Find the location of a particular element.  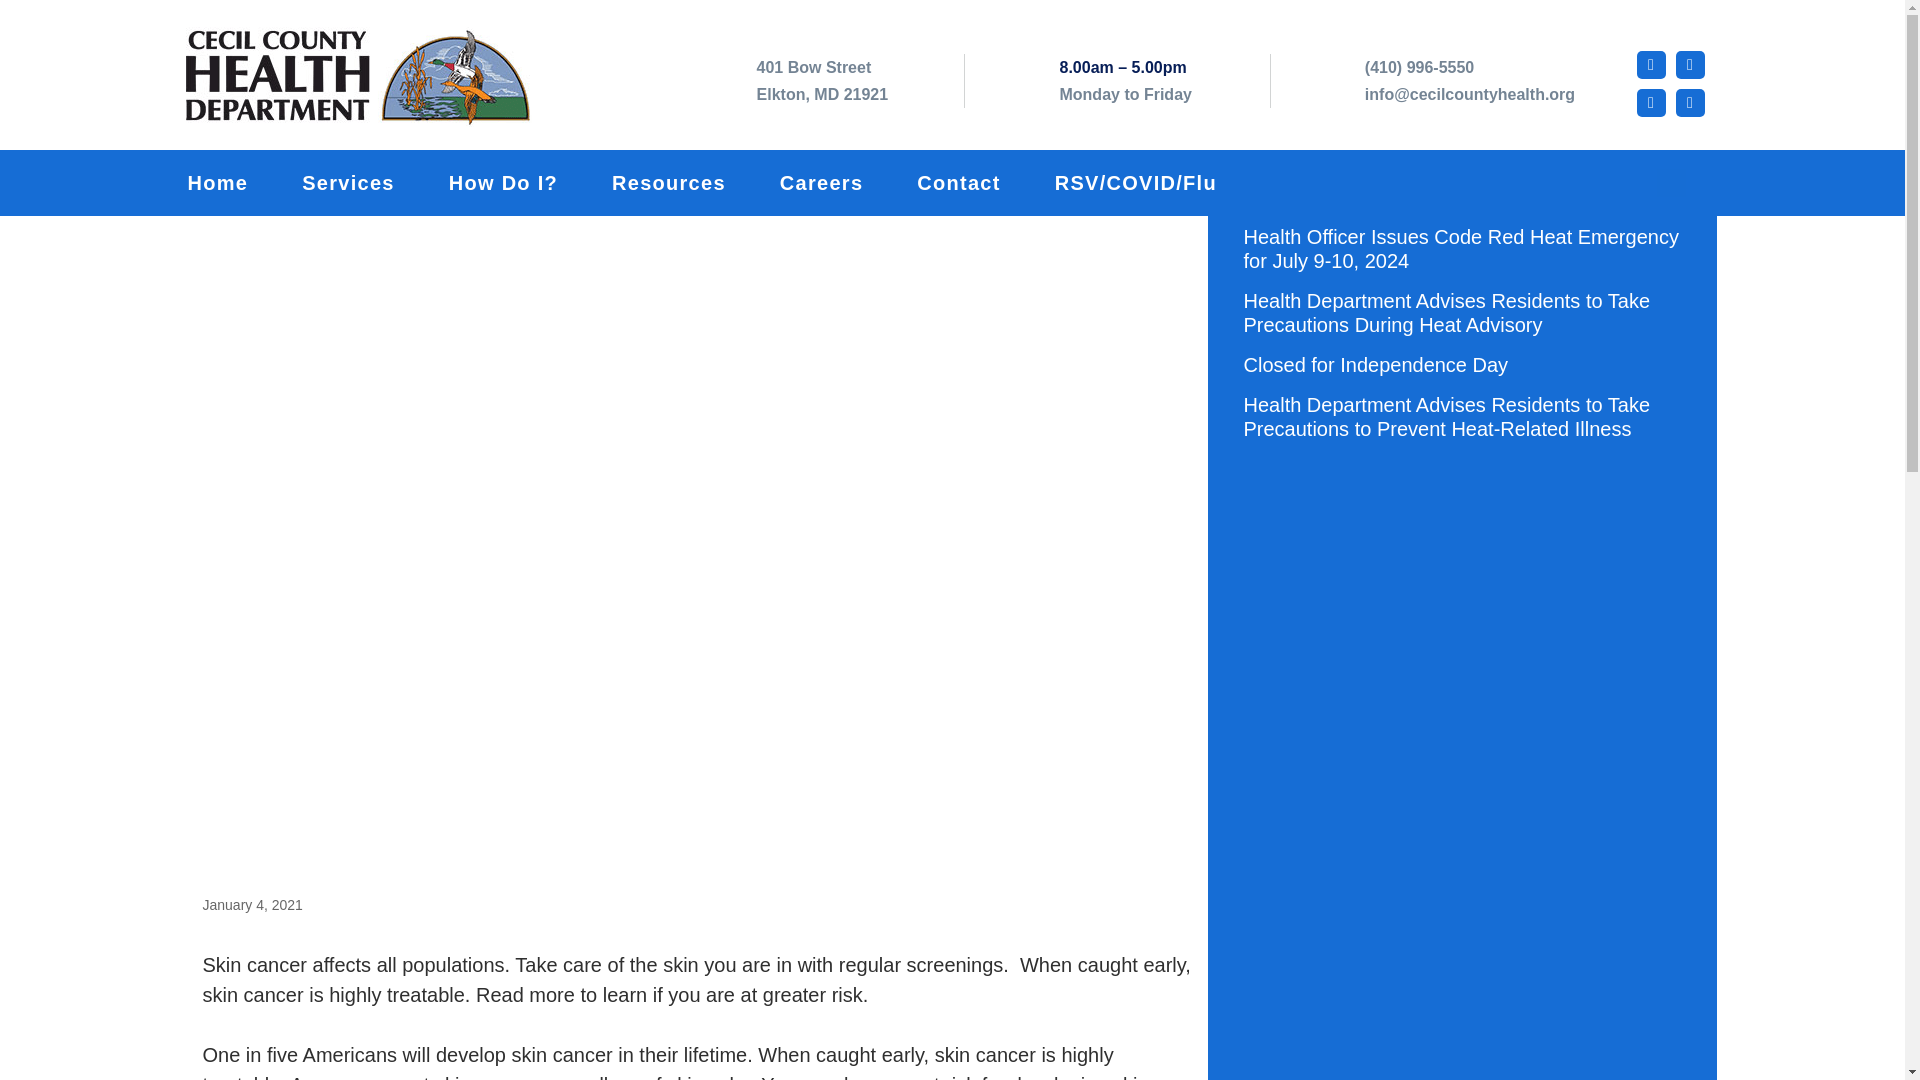

Home is located at coordinates (246, 183).